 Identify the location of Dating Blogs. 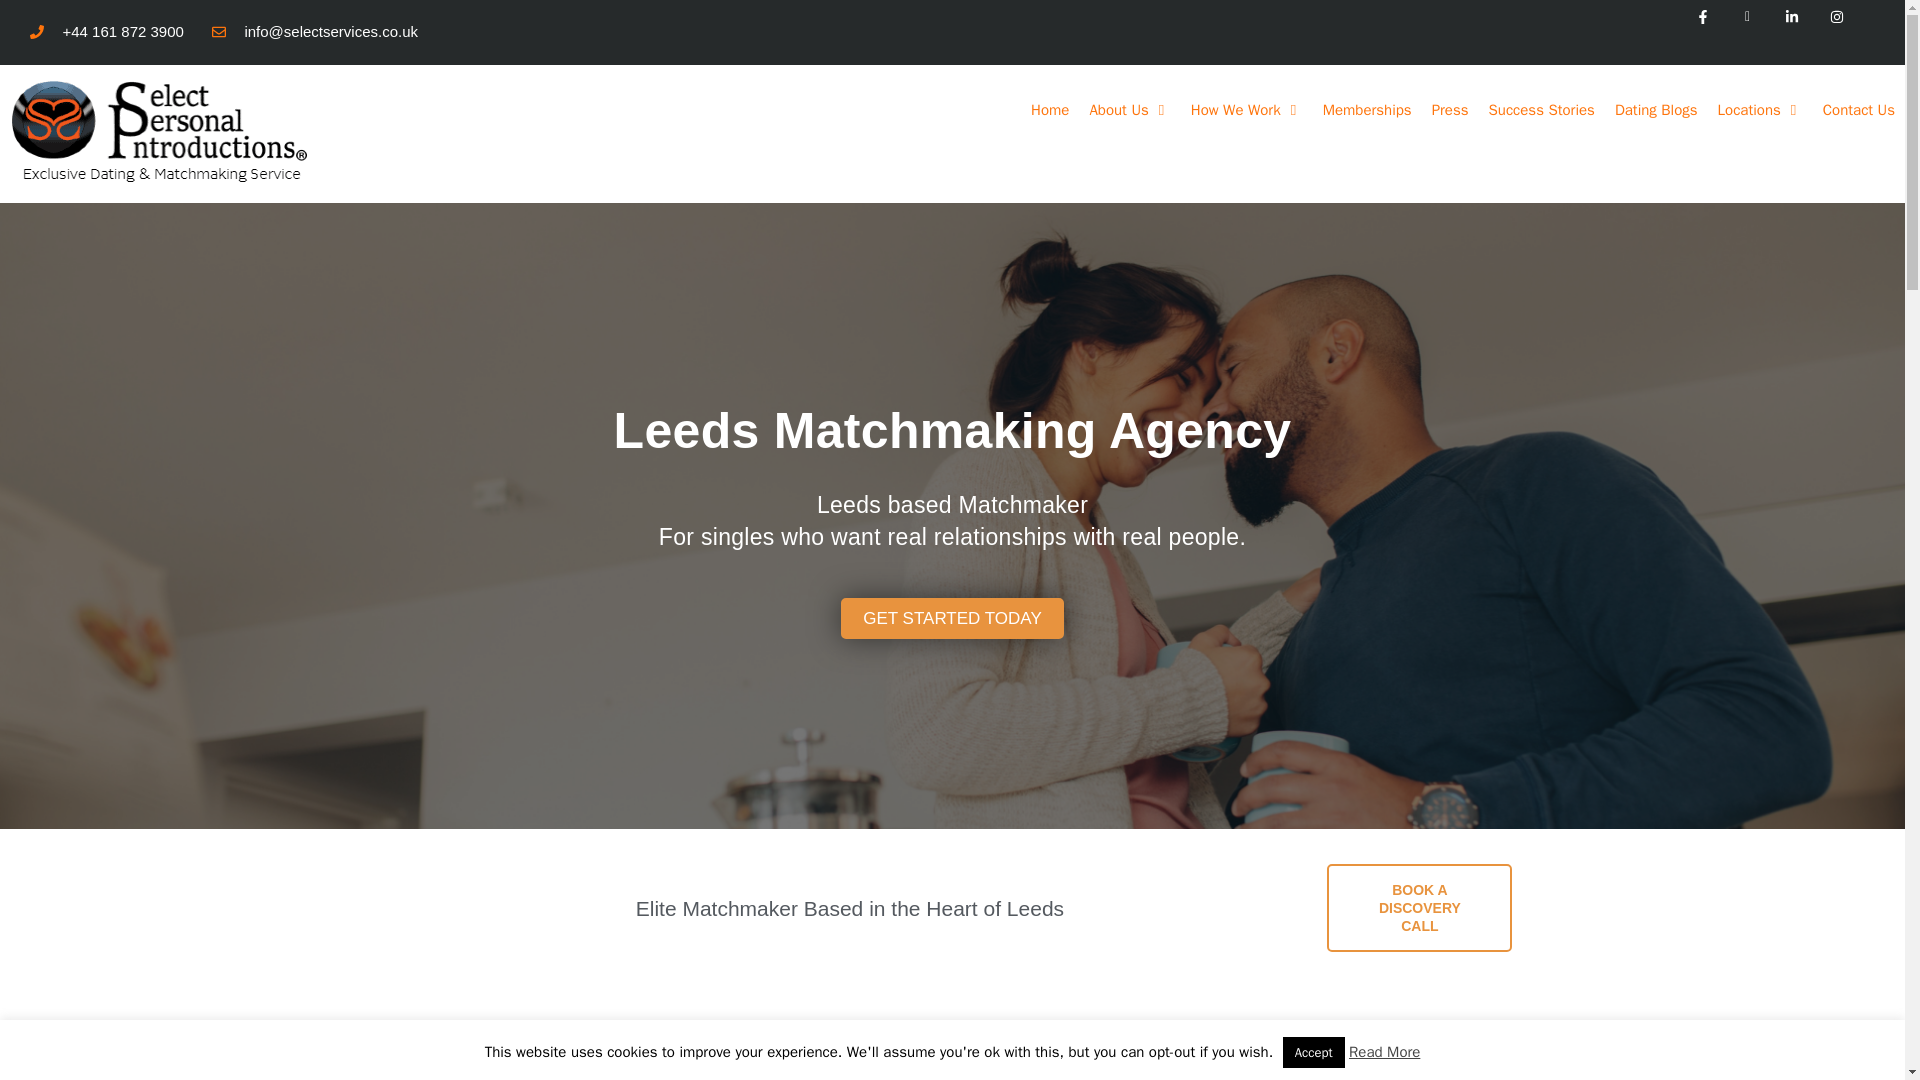
(1656, 110).